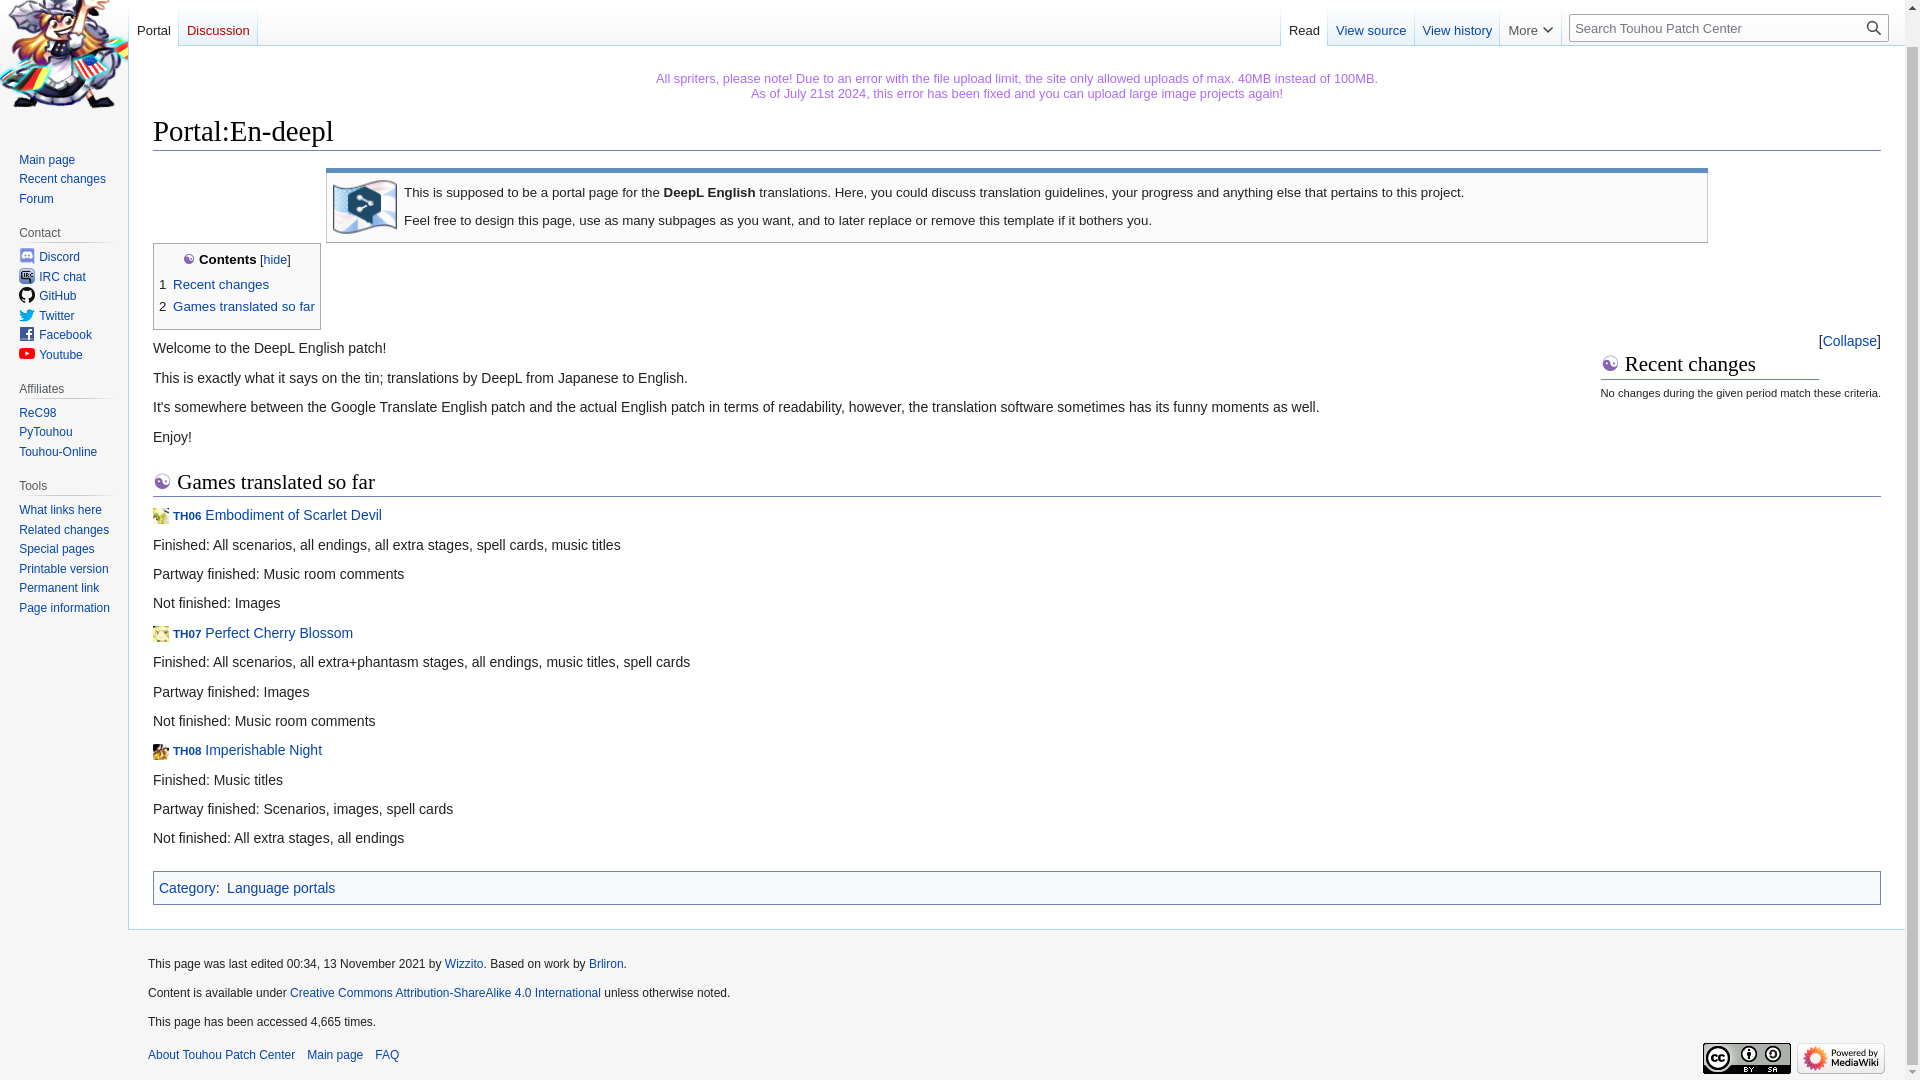  What do you see at coordinates (247, 750) in the screenshot?
I see `Th08` at bounding box center [247, 750].